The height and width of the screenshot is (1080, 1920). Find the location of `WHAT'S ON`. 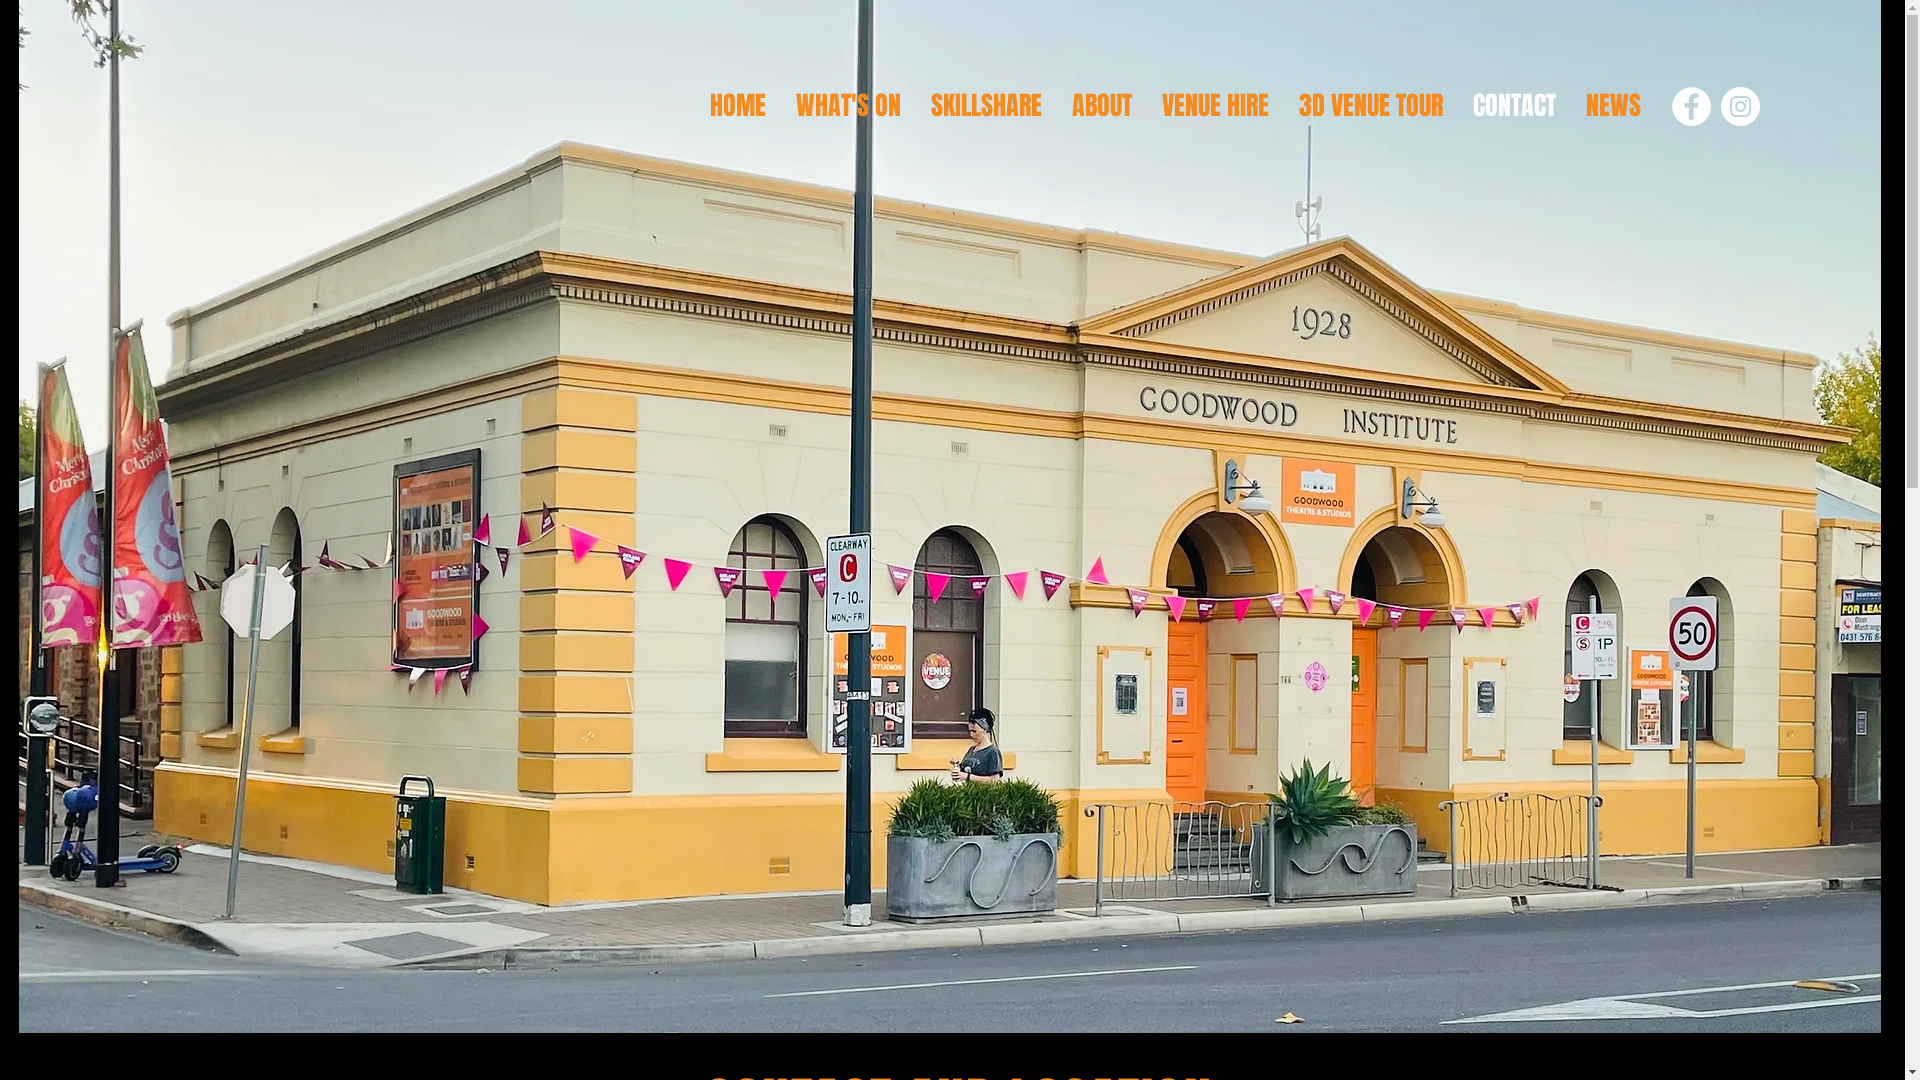

WHAT'S ON is located at coordinates (848, 106).